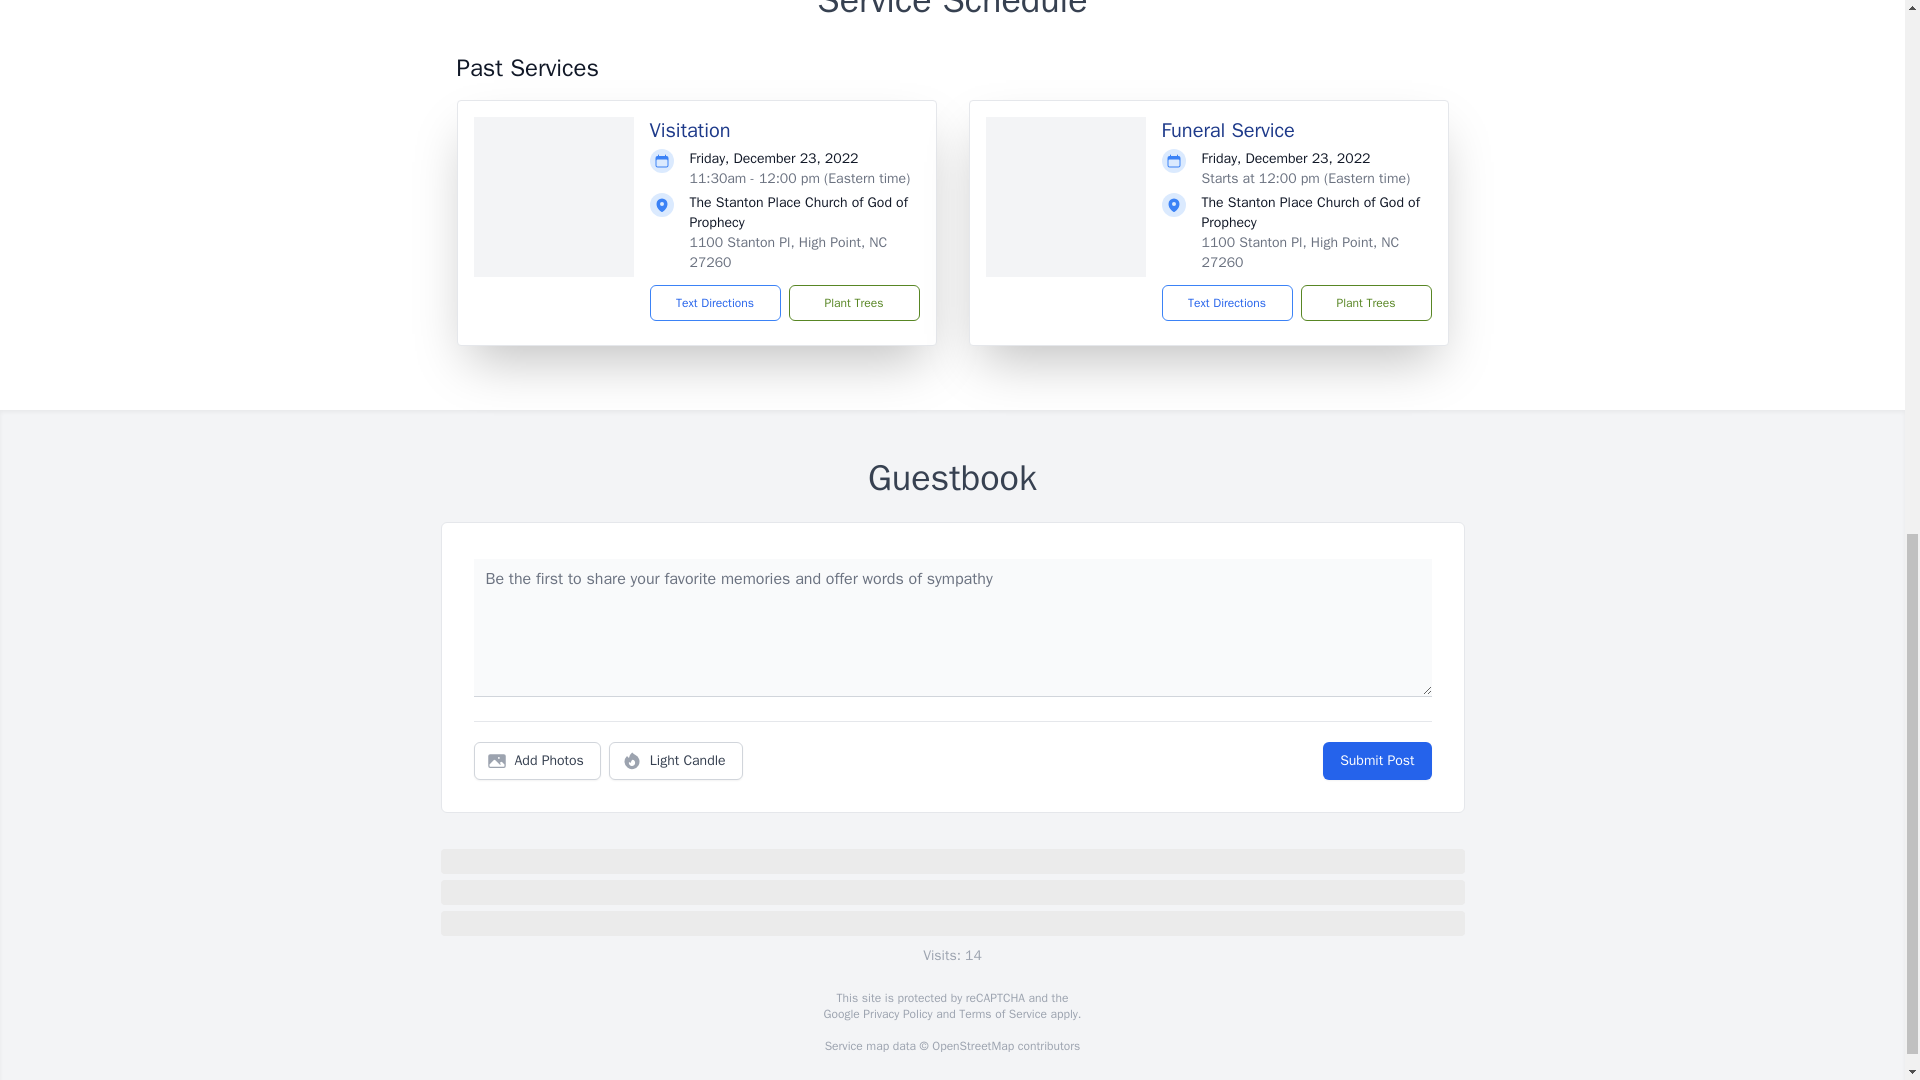 This screenshot has width=1920, height=1080. Describe the element at coordinates (1002, 1013) in the screenshot. I see `Terms of Service` at that location.